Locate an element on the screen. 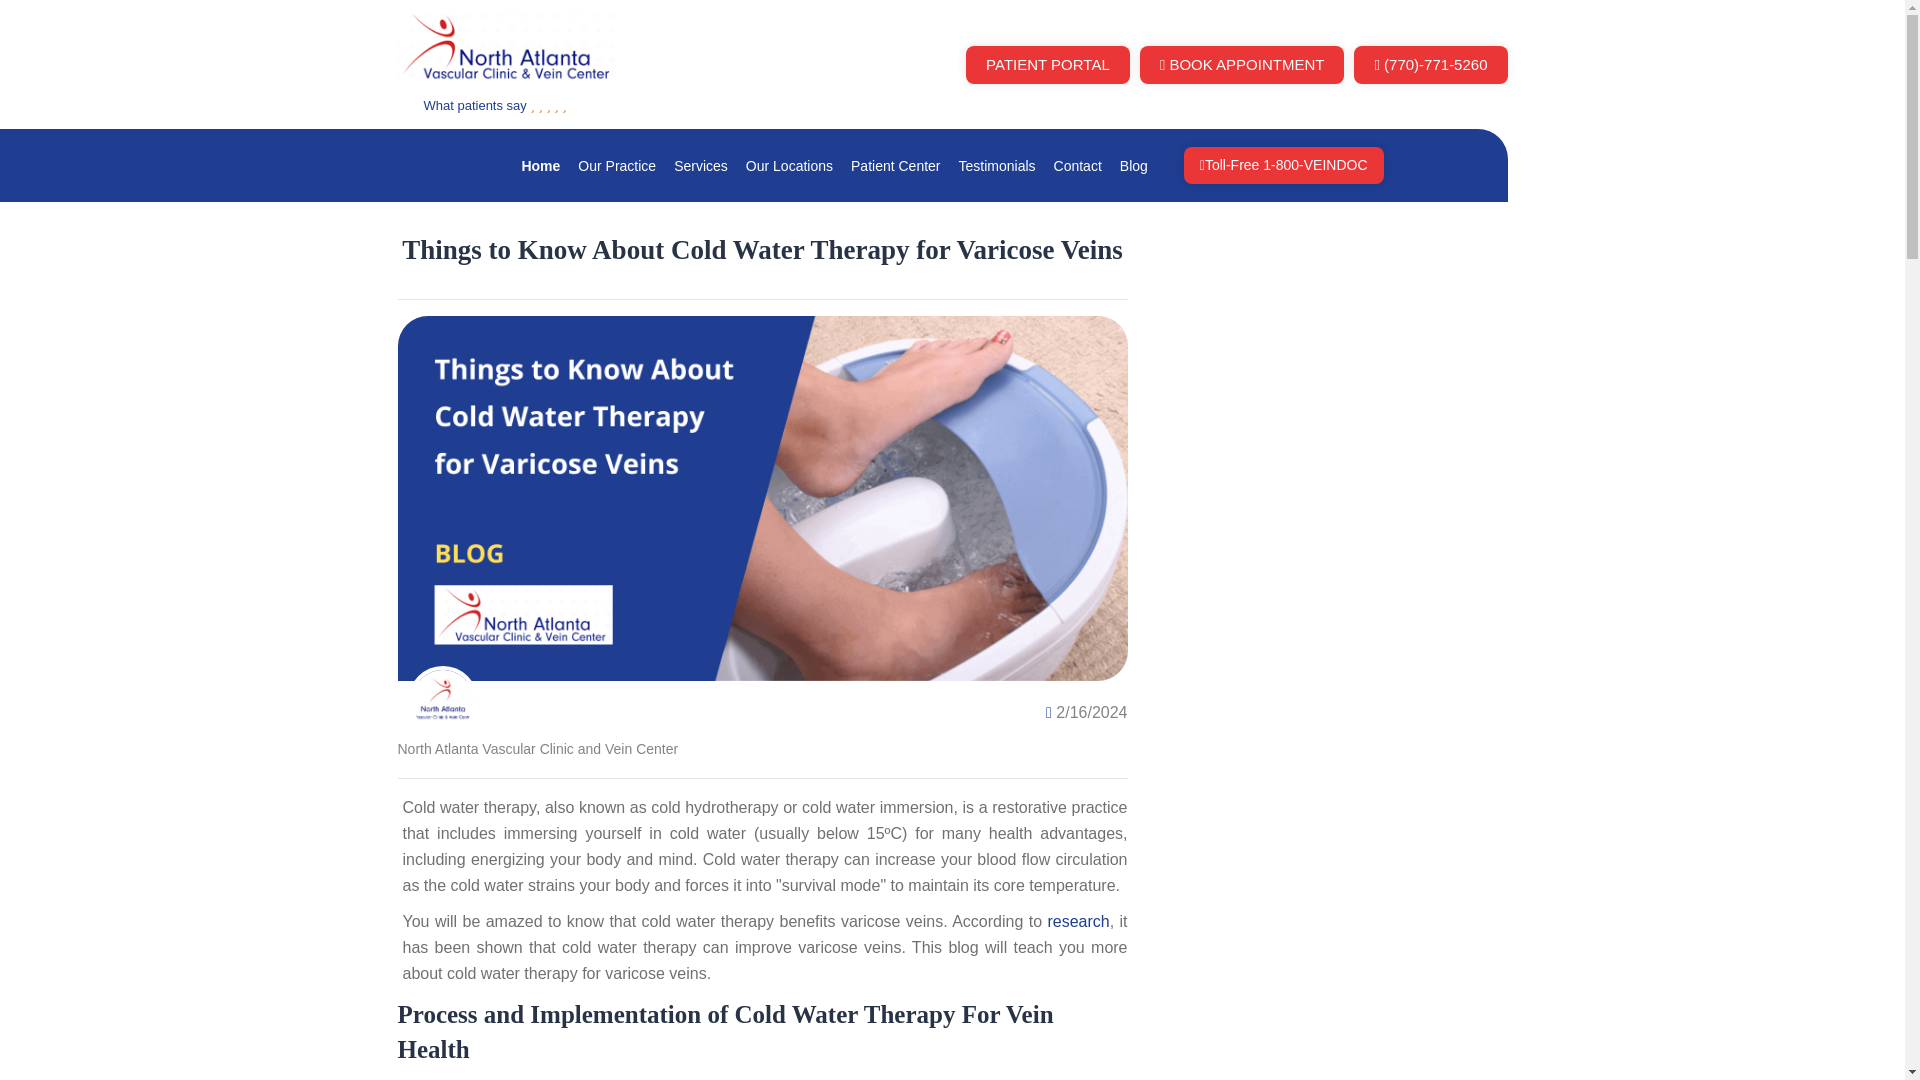 This screenshot has height=1080, width=1920. Services is located at coordinates (700, 166).